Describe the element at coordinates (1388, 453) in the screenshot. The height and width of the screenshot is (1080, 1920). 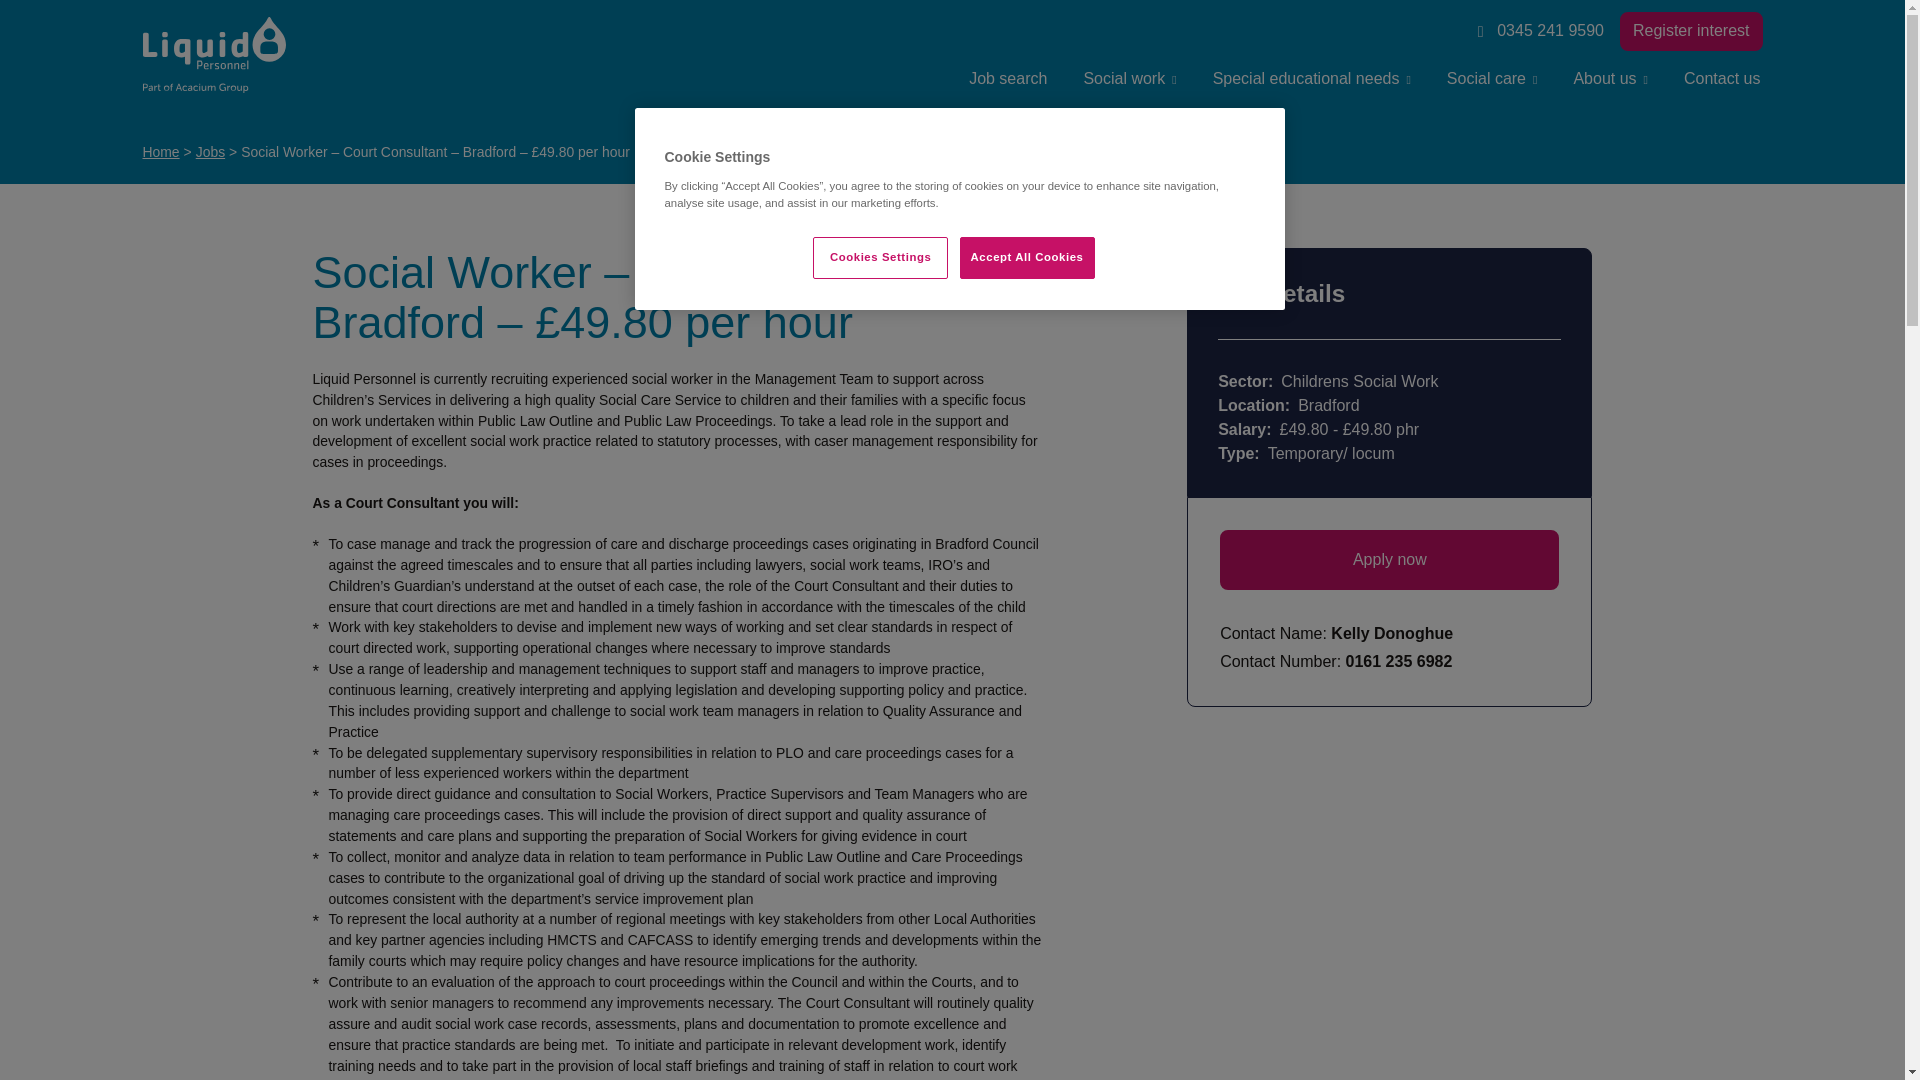
I see `Type` at that location.